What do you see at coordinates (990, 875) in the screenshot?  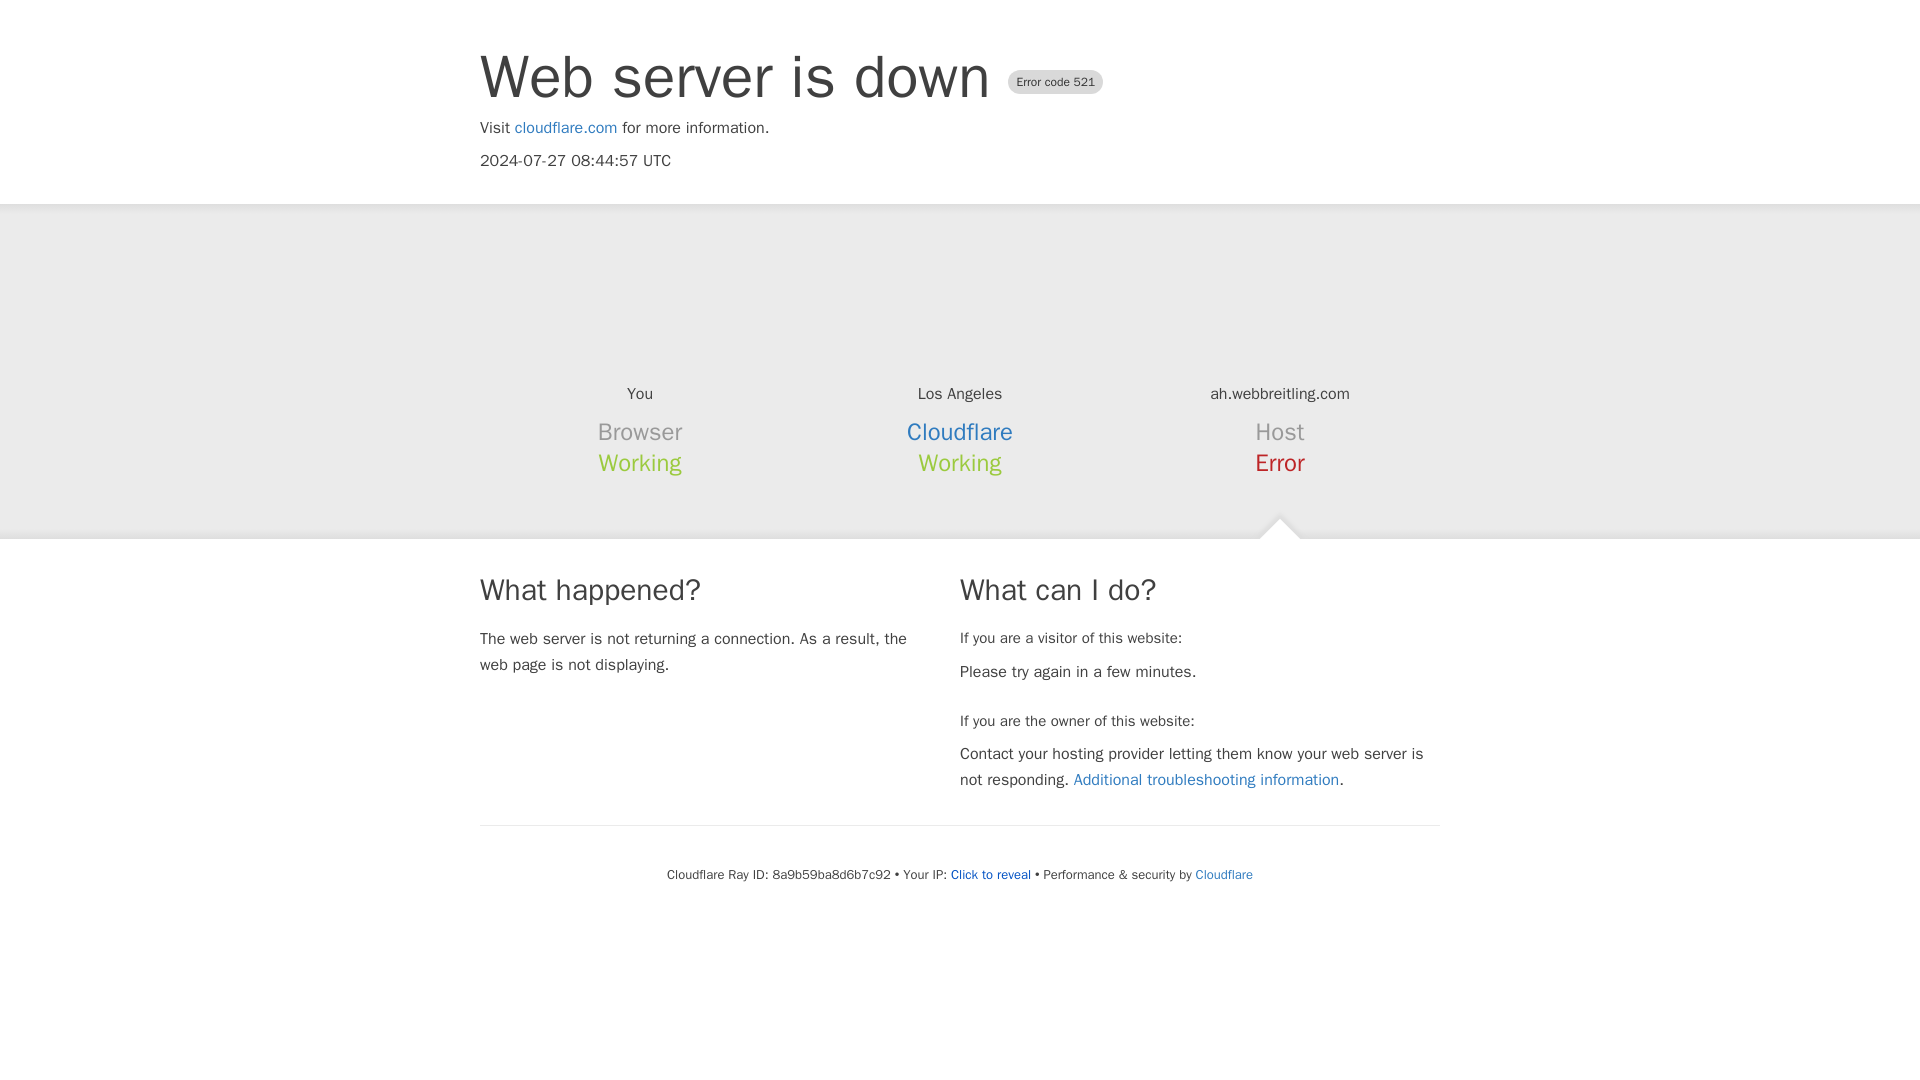 I see `Click to reveal` at bounding box center [990, 875].